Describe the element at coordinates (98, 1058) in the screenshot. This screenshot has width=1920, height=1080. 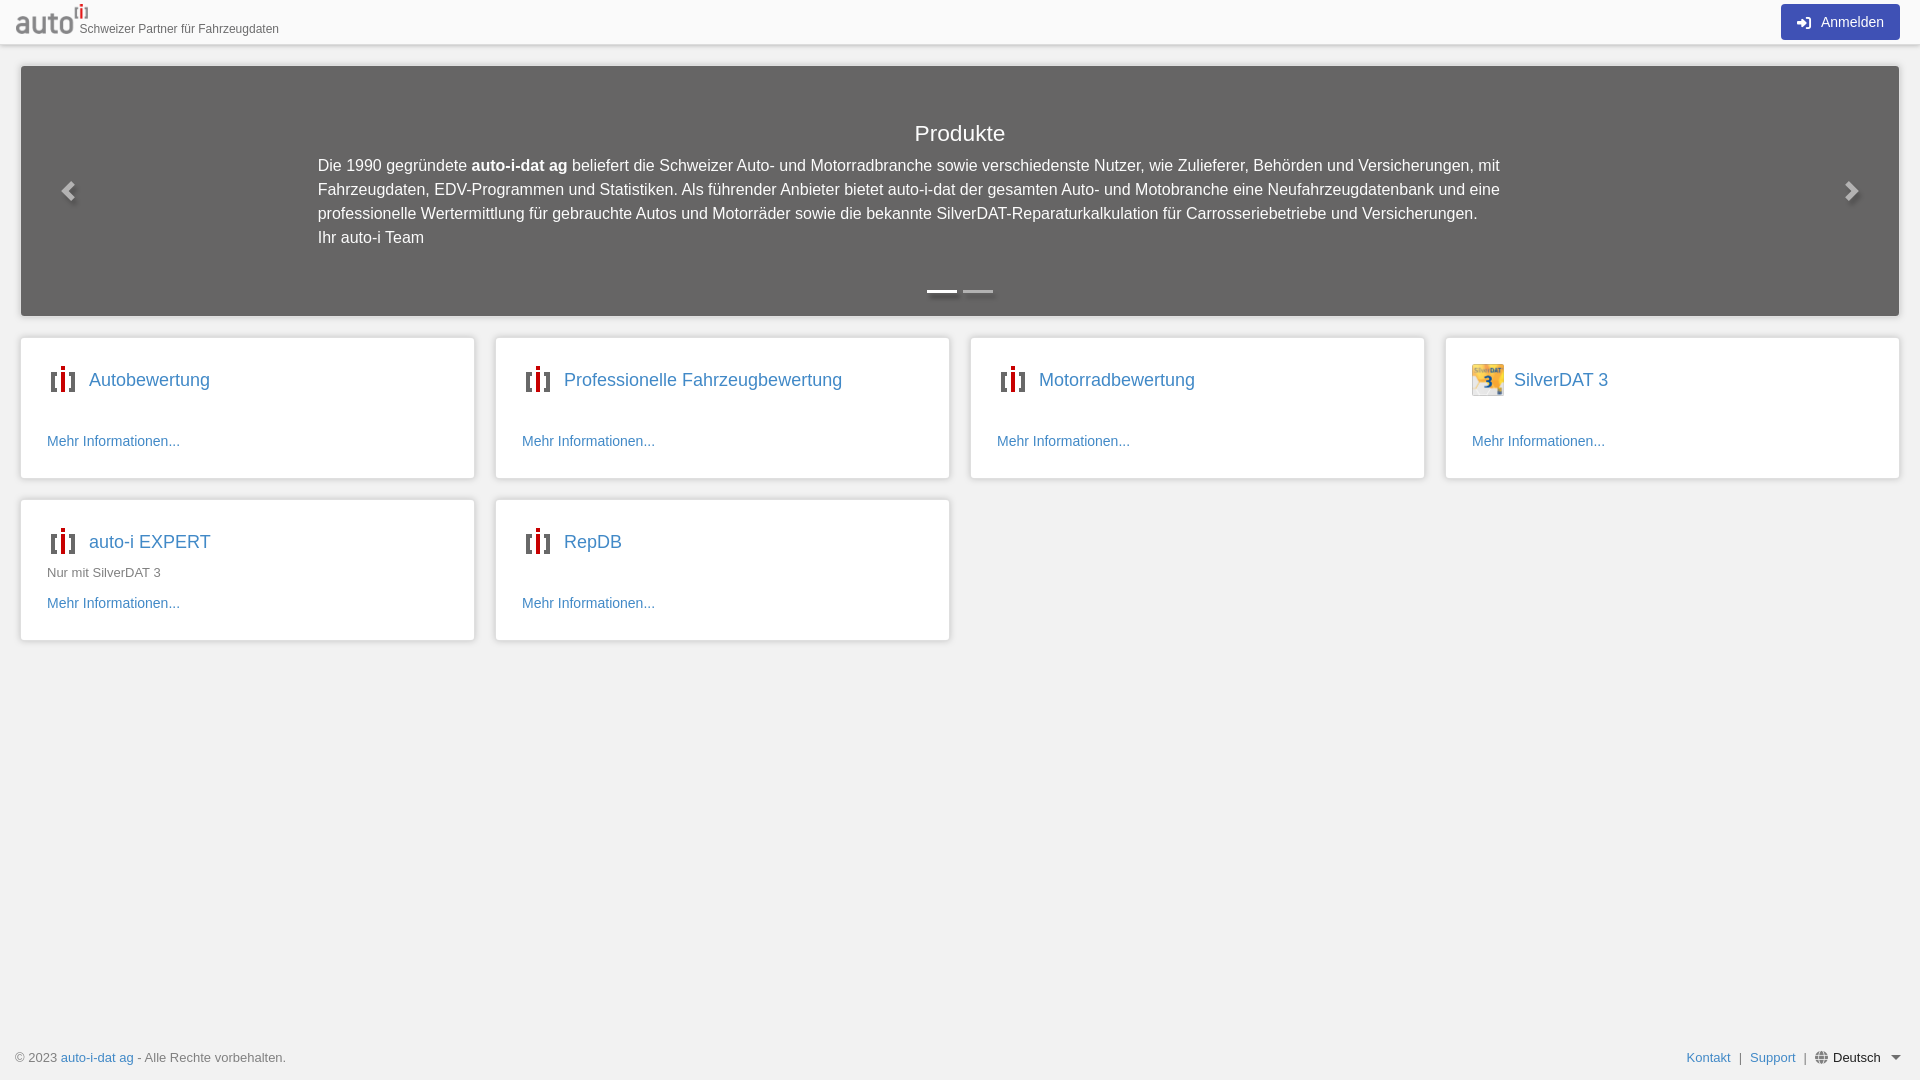
I see `auto-i-dat ag` at that location.